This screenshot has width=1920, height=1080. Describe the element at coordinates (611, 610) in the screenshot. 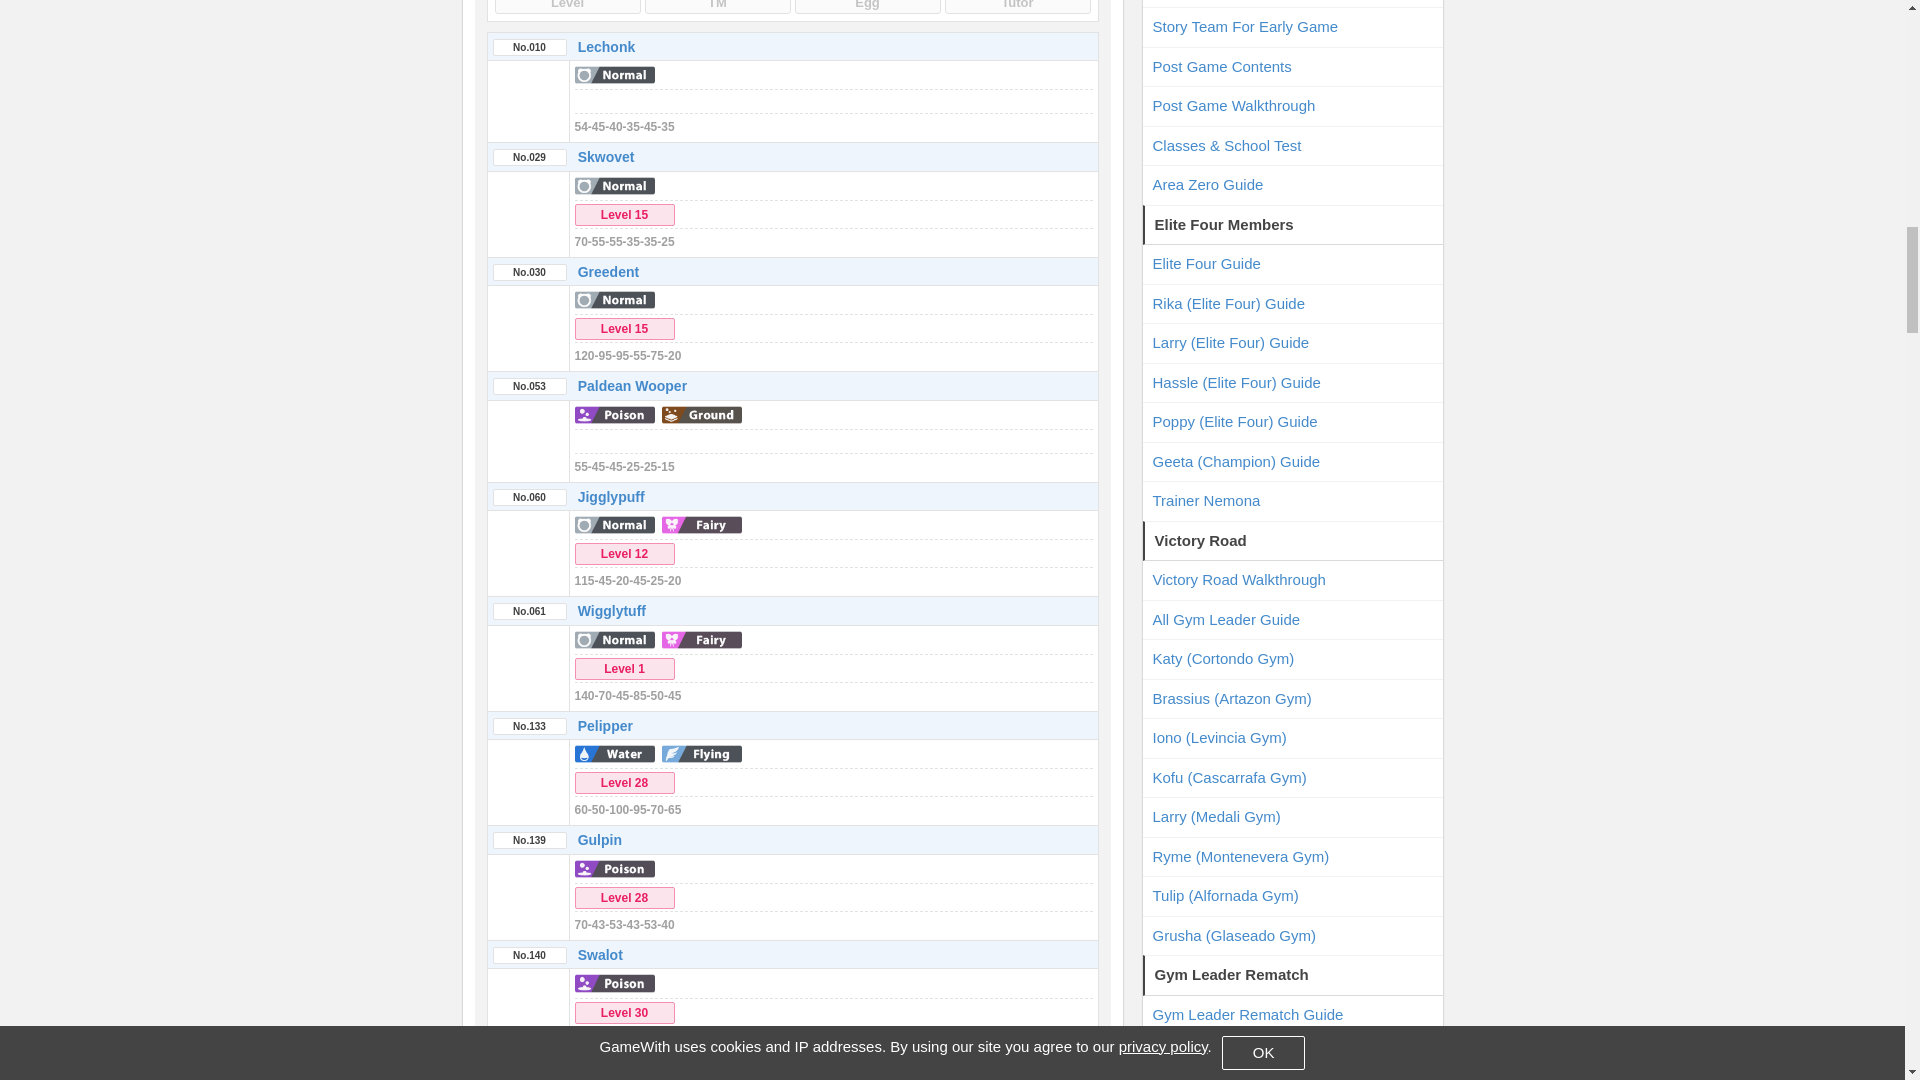

I see `Wigglytuff` at that location.